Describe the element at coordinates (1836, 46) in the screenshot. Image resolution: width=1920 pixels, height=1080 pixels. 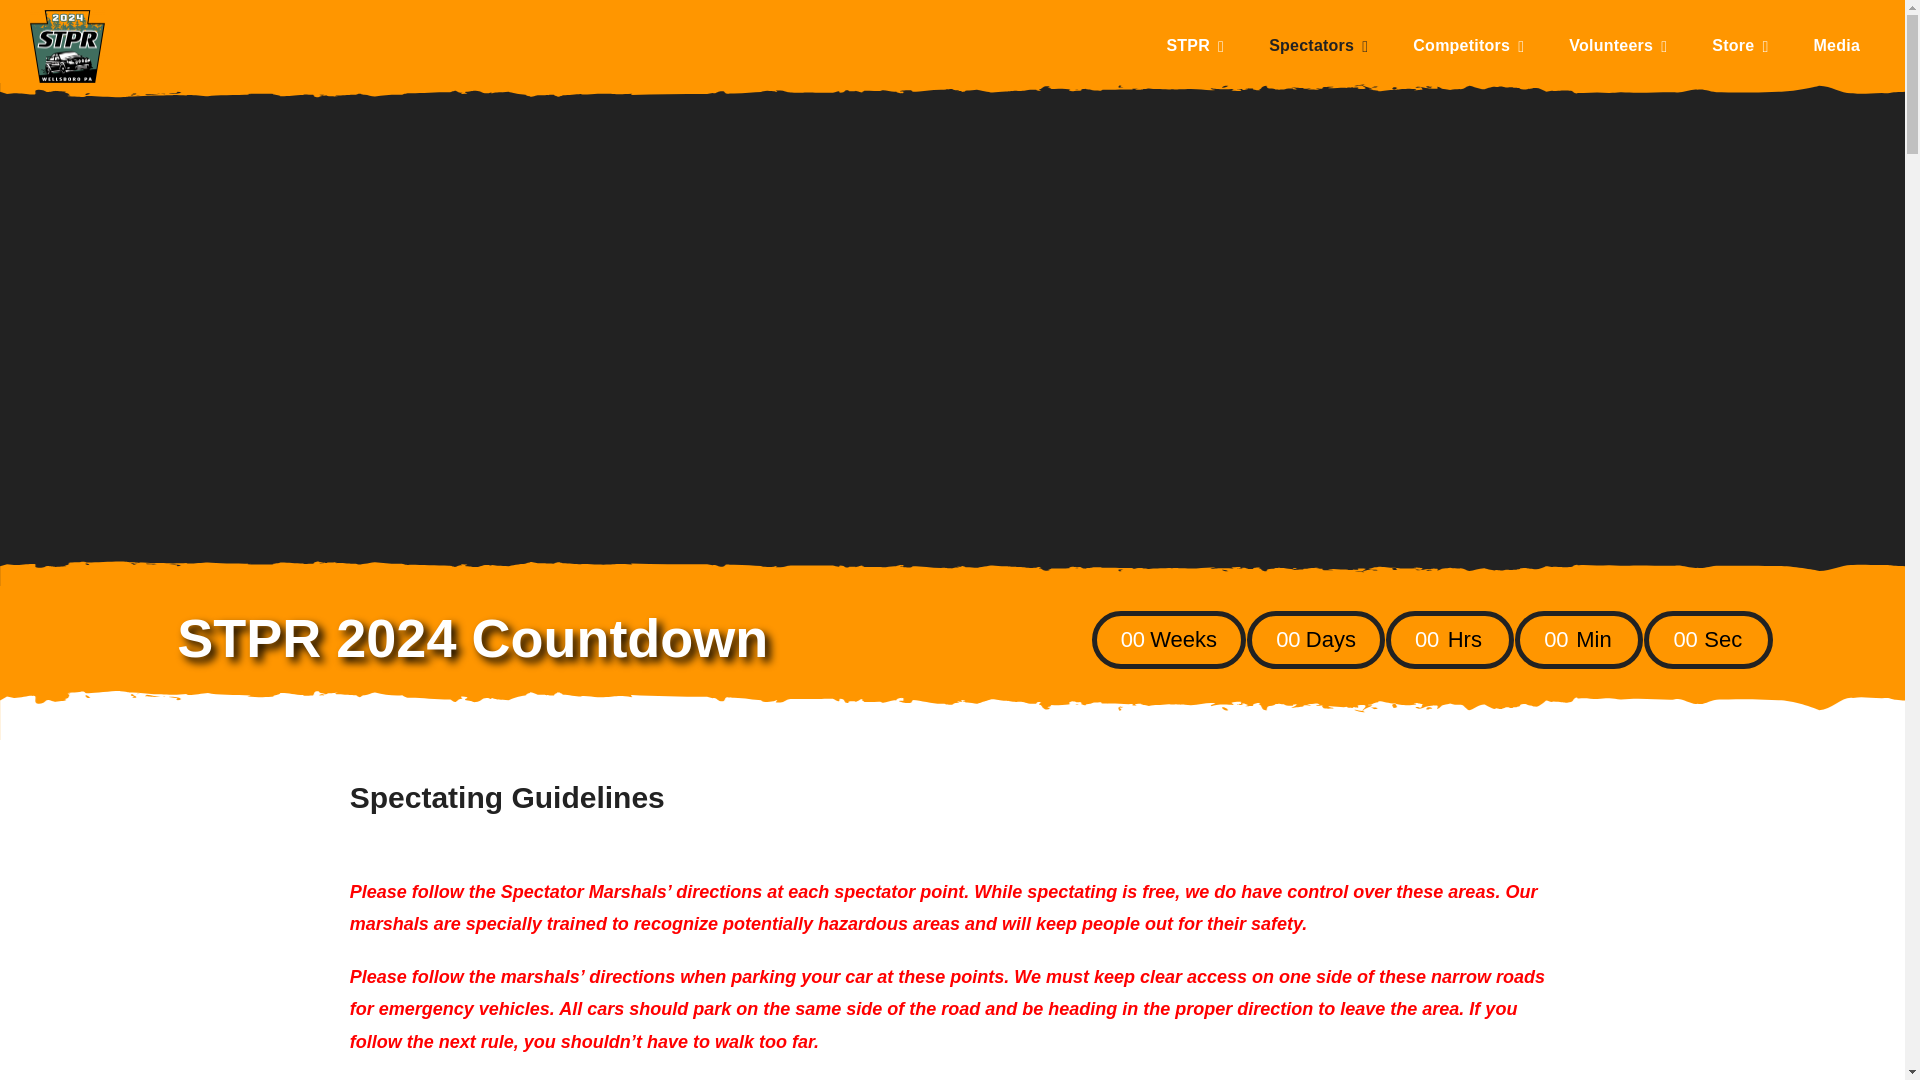
I see `Media` at that location.